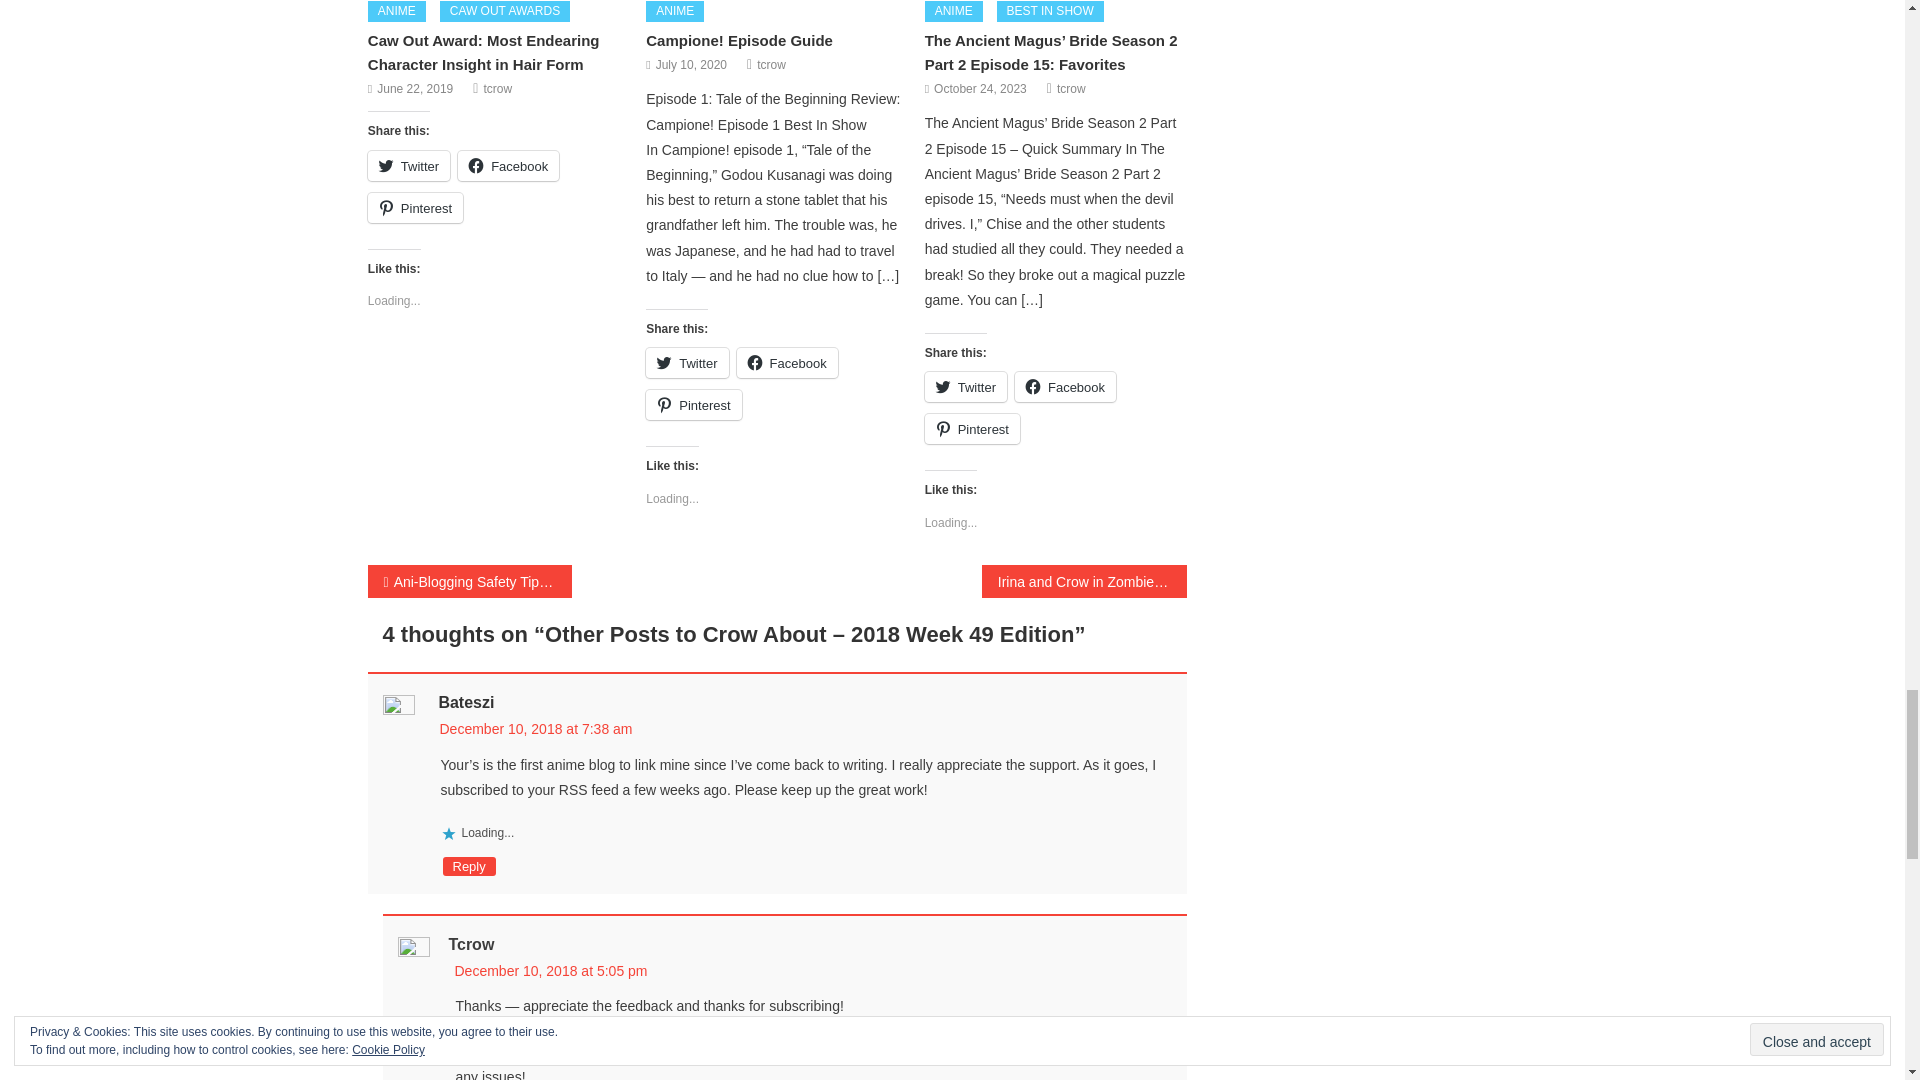 The width and height of the screenshot is (1920, 1080). Describe the element at coordinates (508, 166) in the screenshot. I see `Click to share on Facebook` at that location.